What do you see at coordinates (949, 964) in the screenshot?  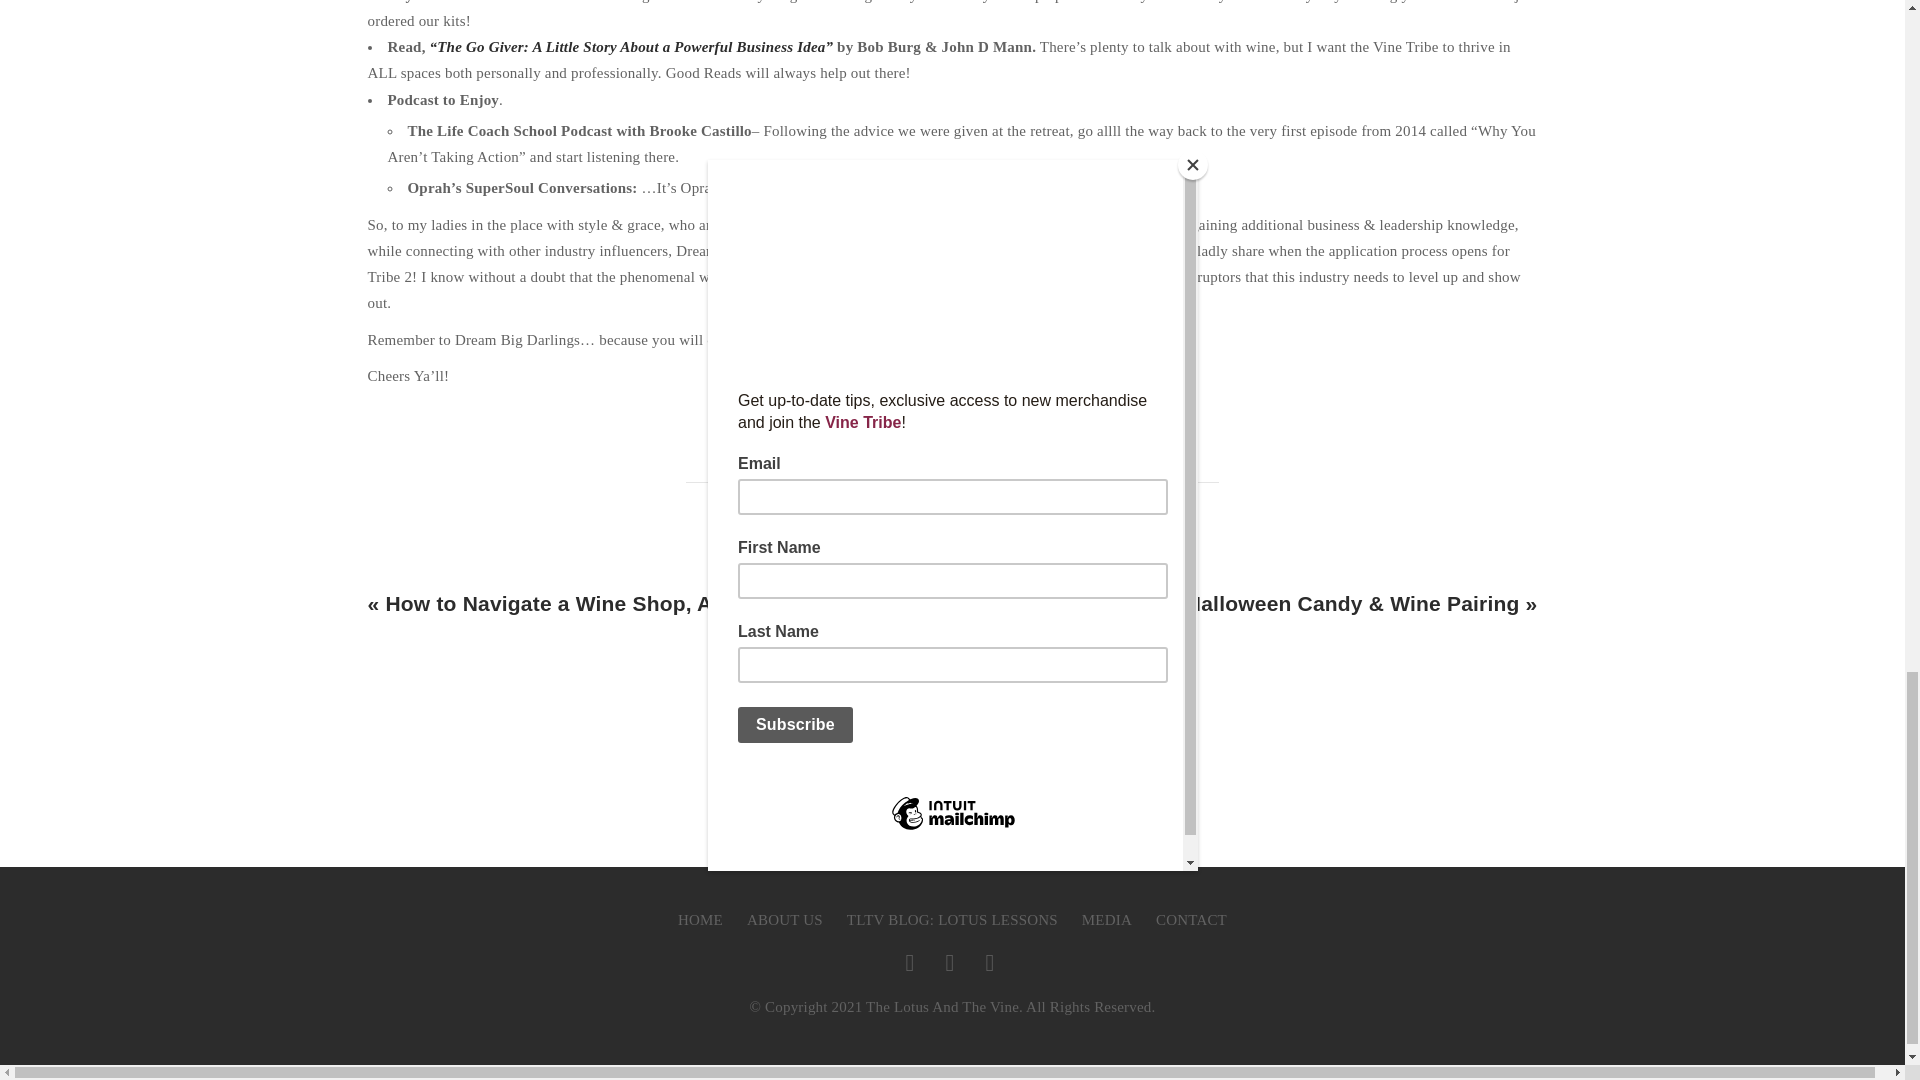 I see `Twitter` at bounding box center [949, 964].